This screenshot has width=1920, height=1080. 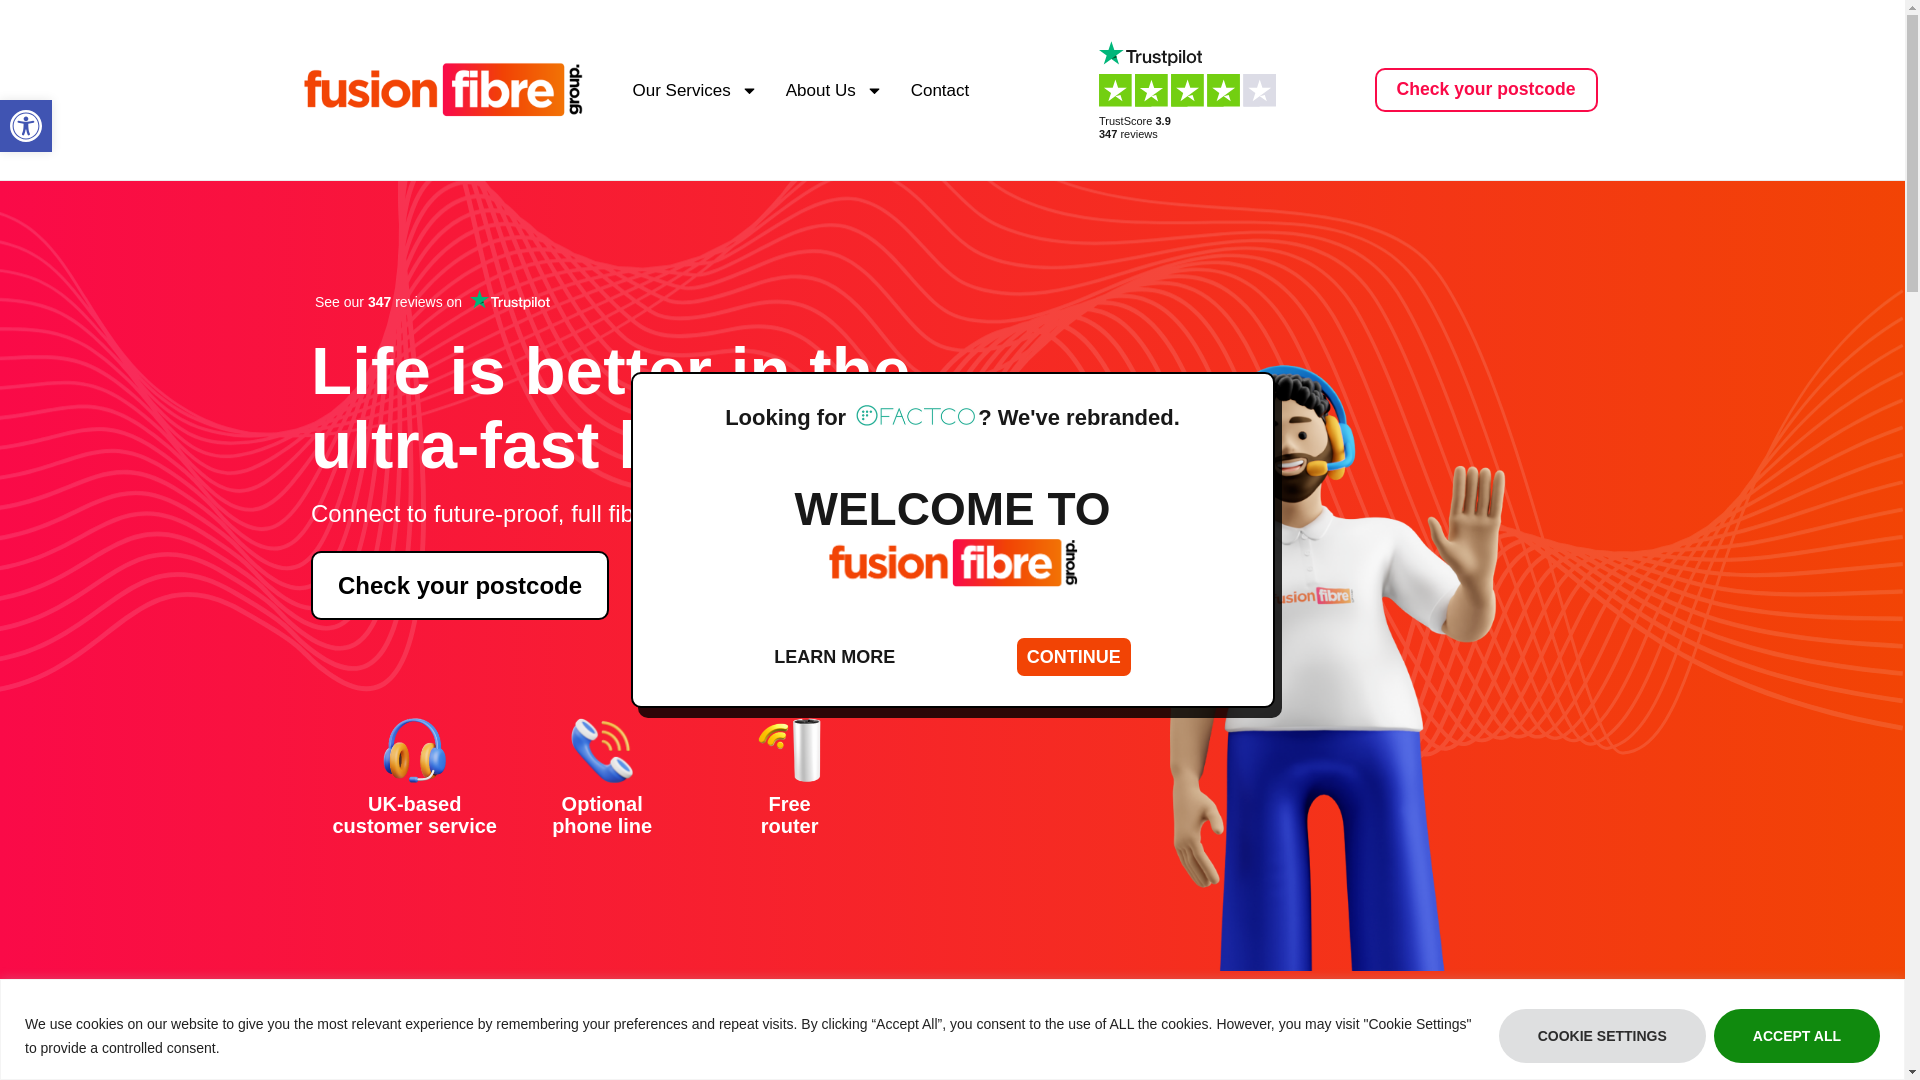 What do you see at coordinates (1602, 1034) in the screenshot?
I see `Contact` at bounding box center [1602, 1034].